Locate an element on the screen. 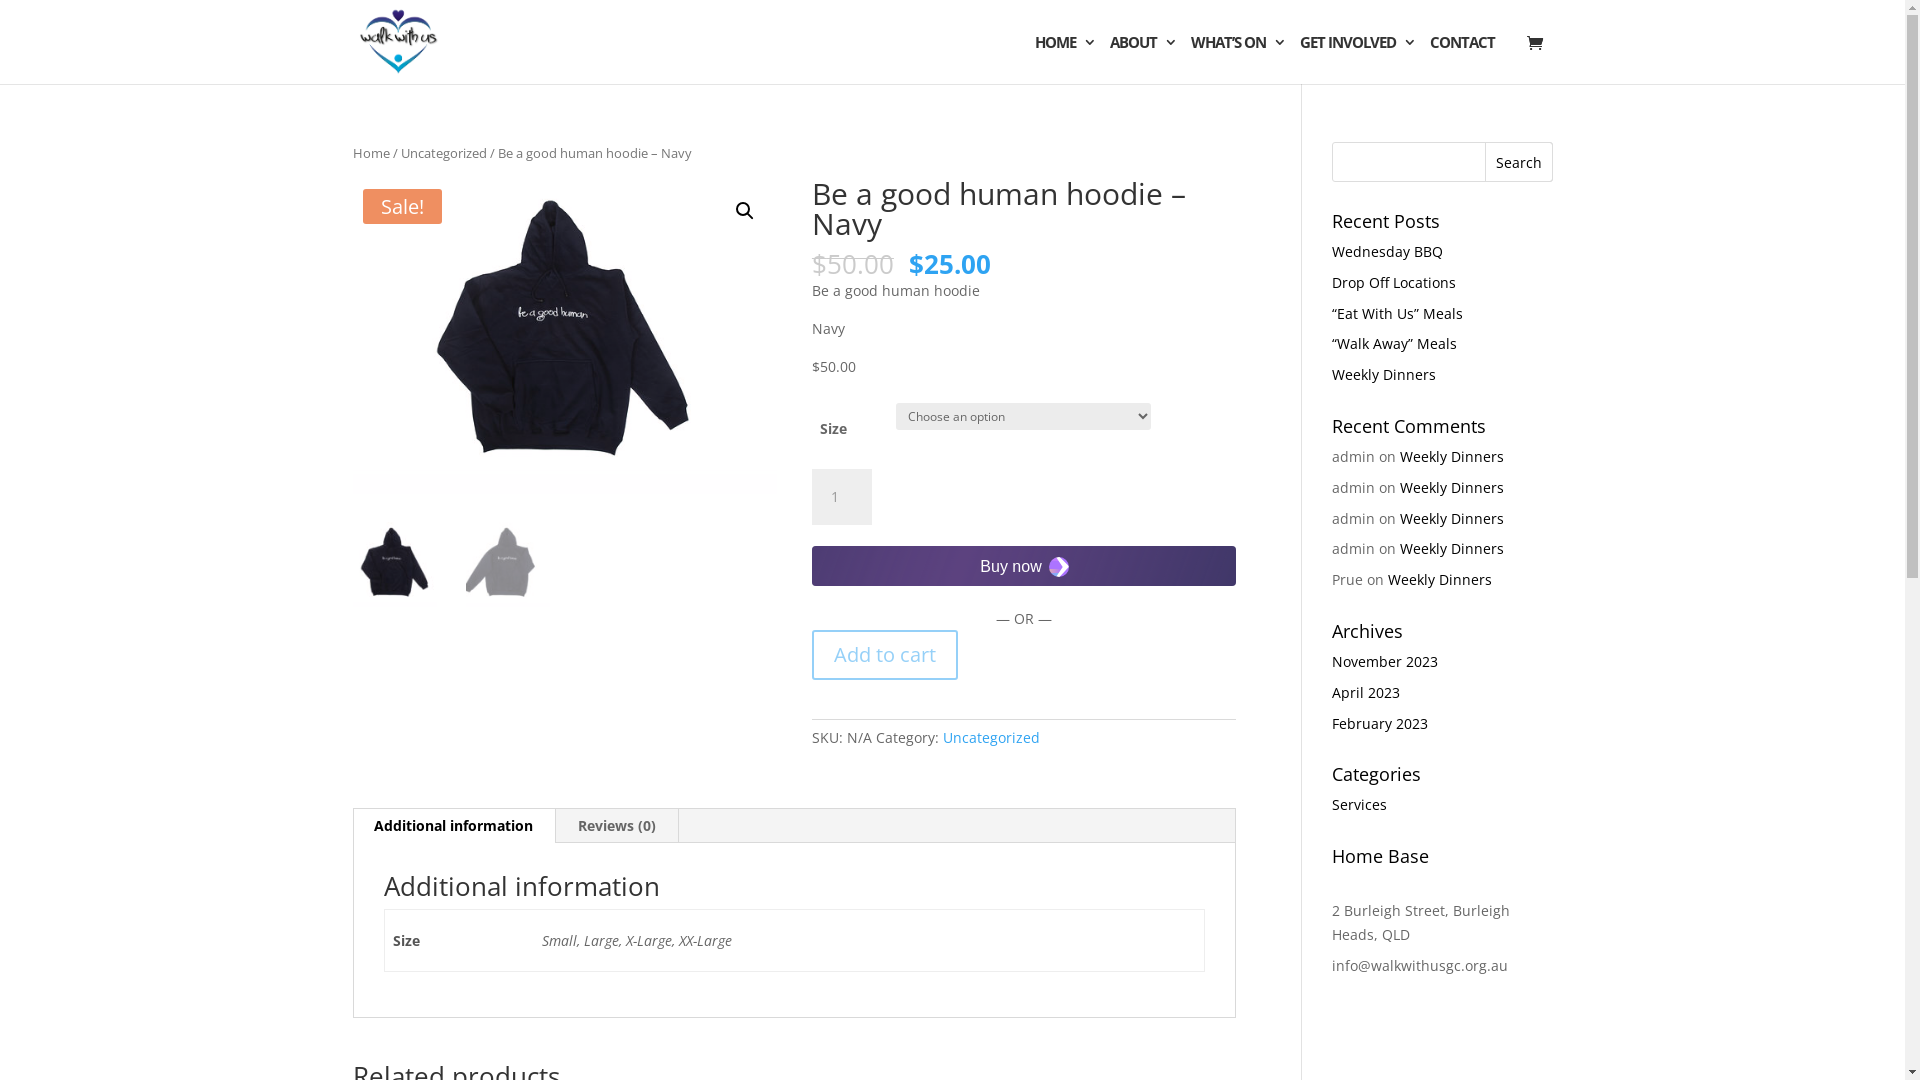  HOME is located at coordinates (1064, 60).